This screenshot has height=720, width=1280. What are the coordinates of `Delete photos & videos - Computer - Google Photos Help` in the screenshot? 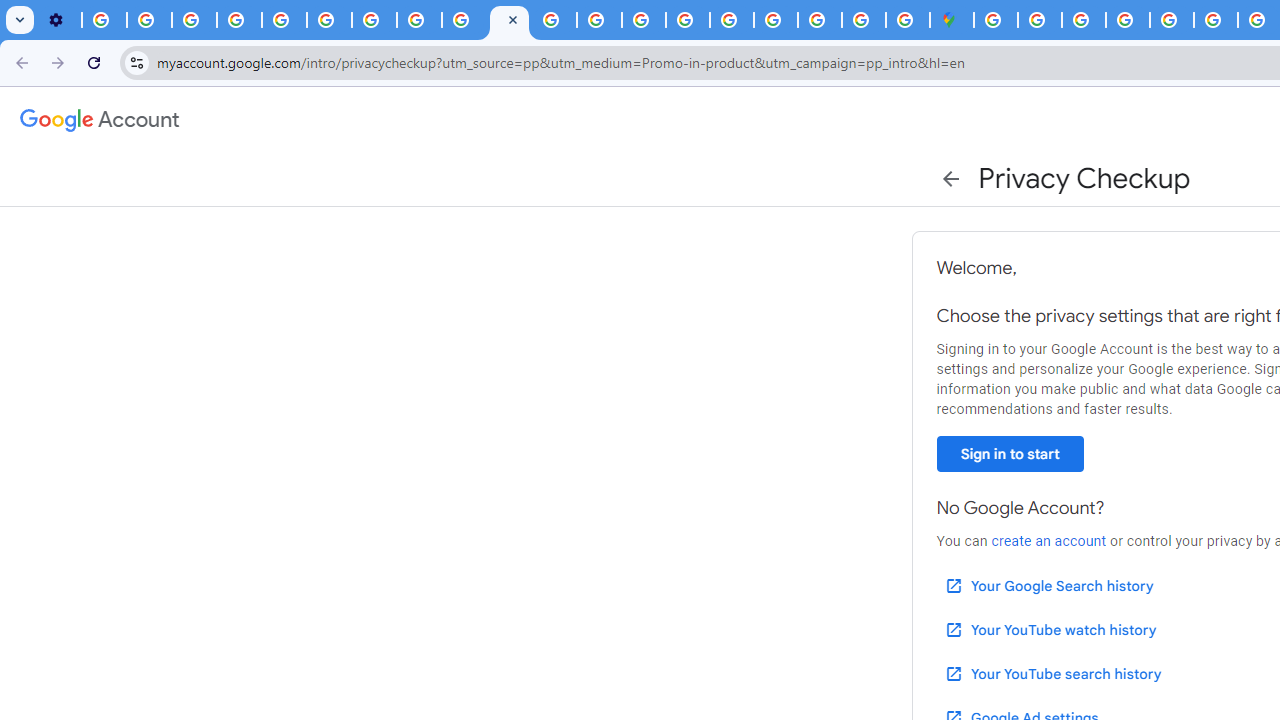 It's located at (104, 20).